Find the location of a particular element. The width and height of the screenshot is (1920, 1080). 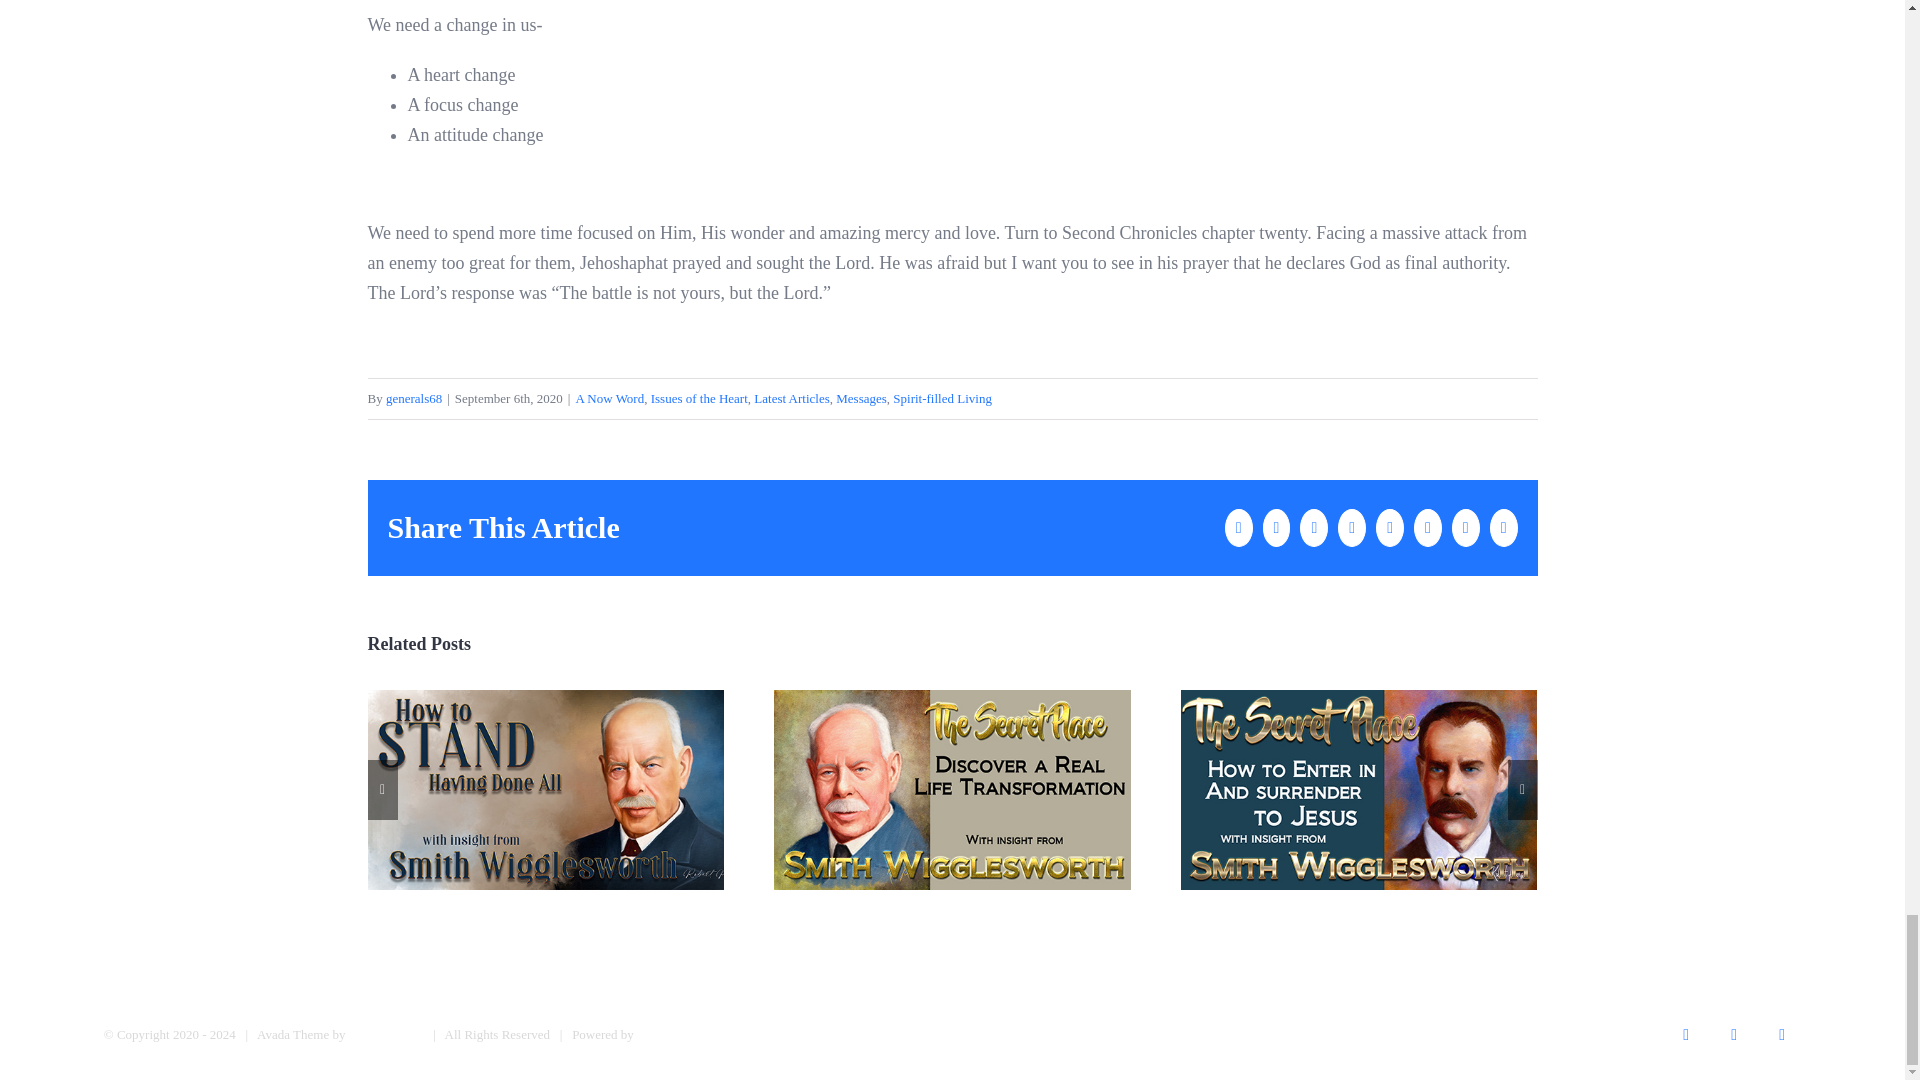

Issues of the Heart is located at coordinates (699, 398).